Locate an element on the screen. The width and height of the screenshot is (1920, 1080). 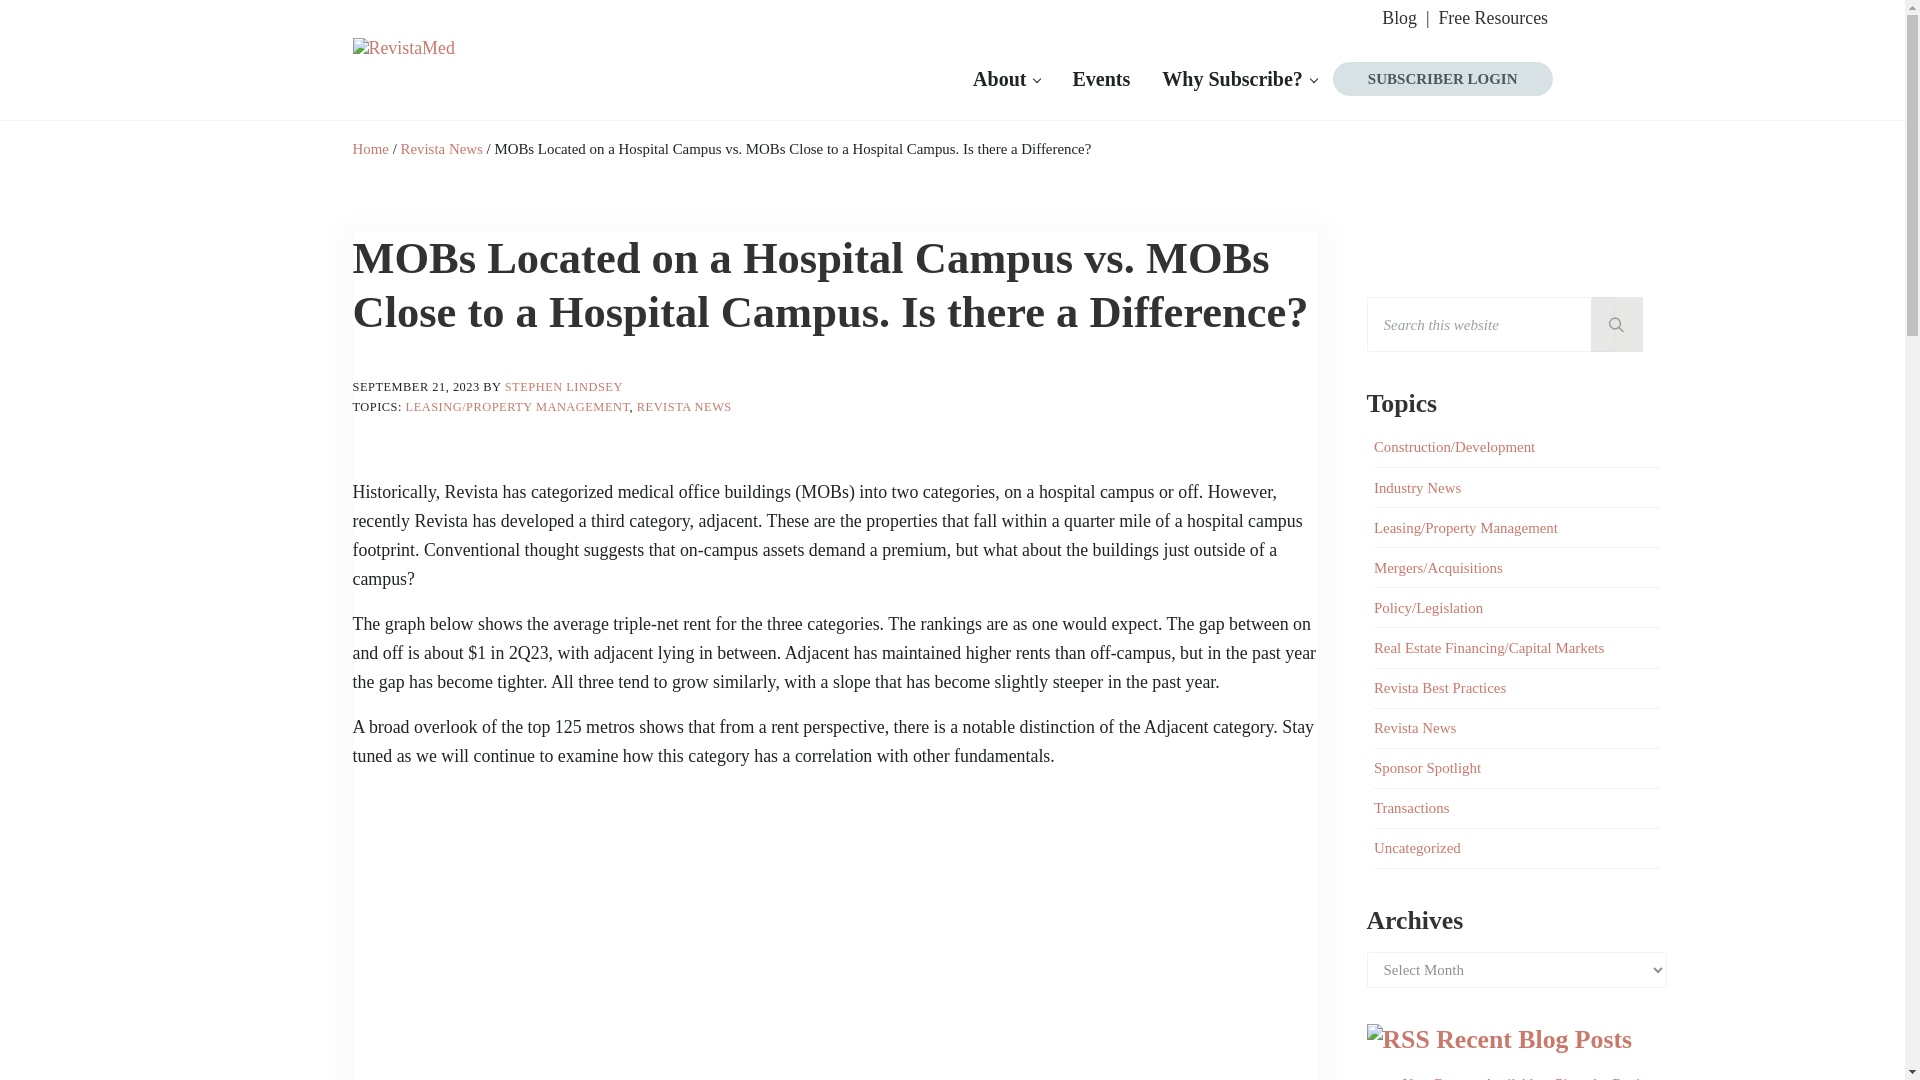
STEPHEN LINDSEY is located at coordinates (563, 387).